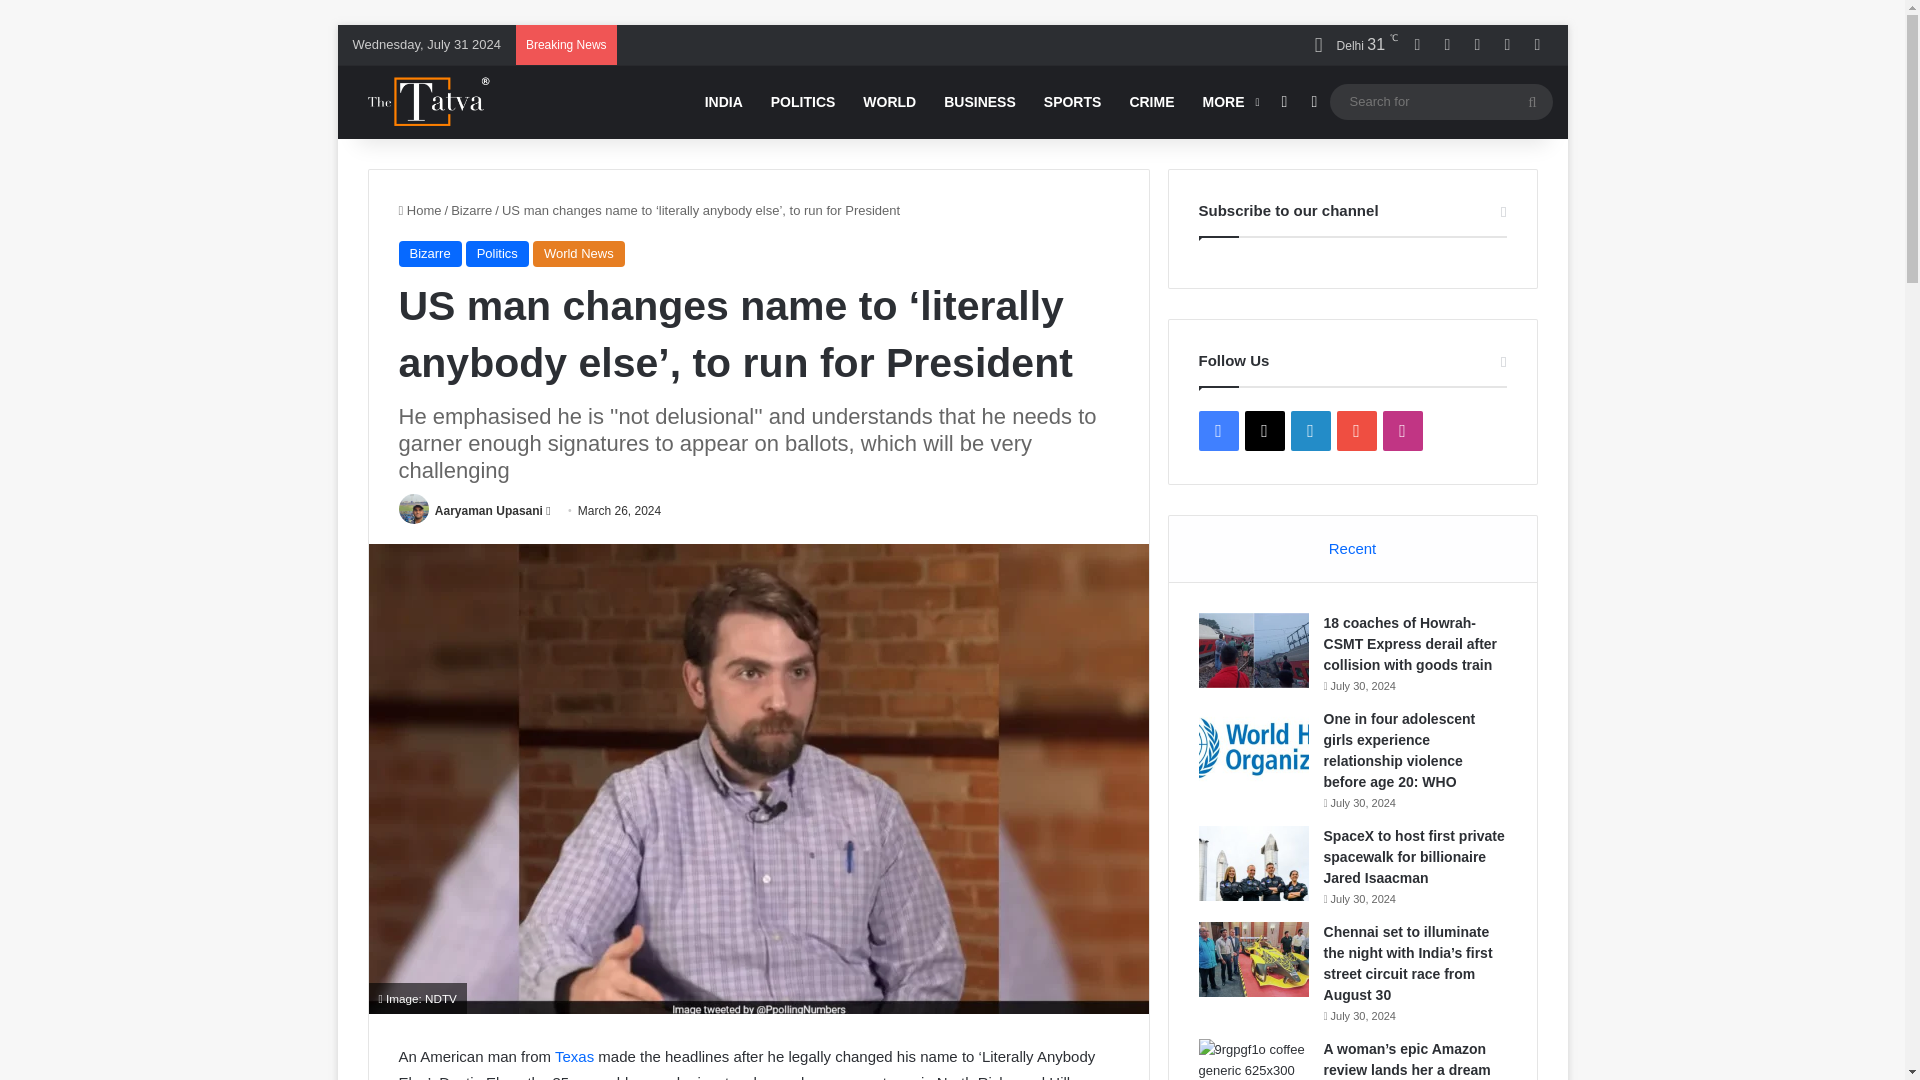 The image size is (1920, 1080). I want to click on Home, so click(419, 210).